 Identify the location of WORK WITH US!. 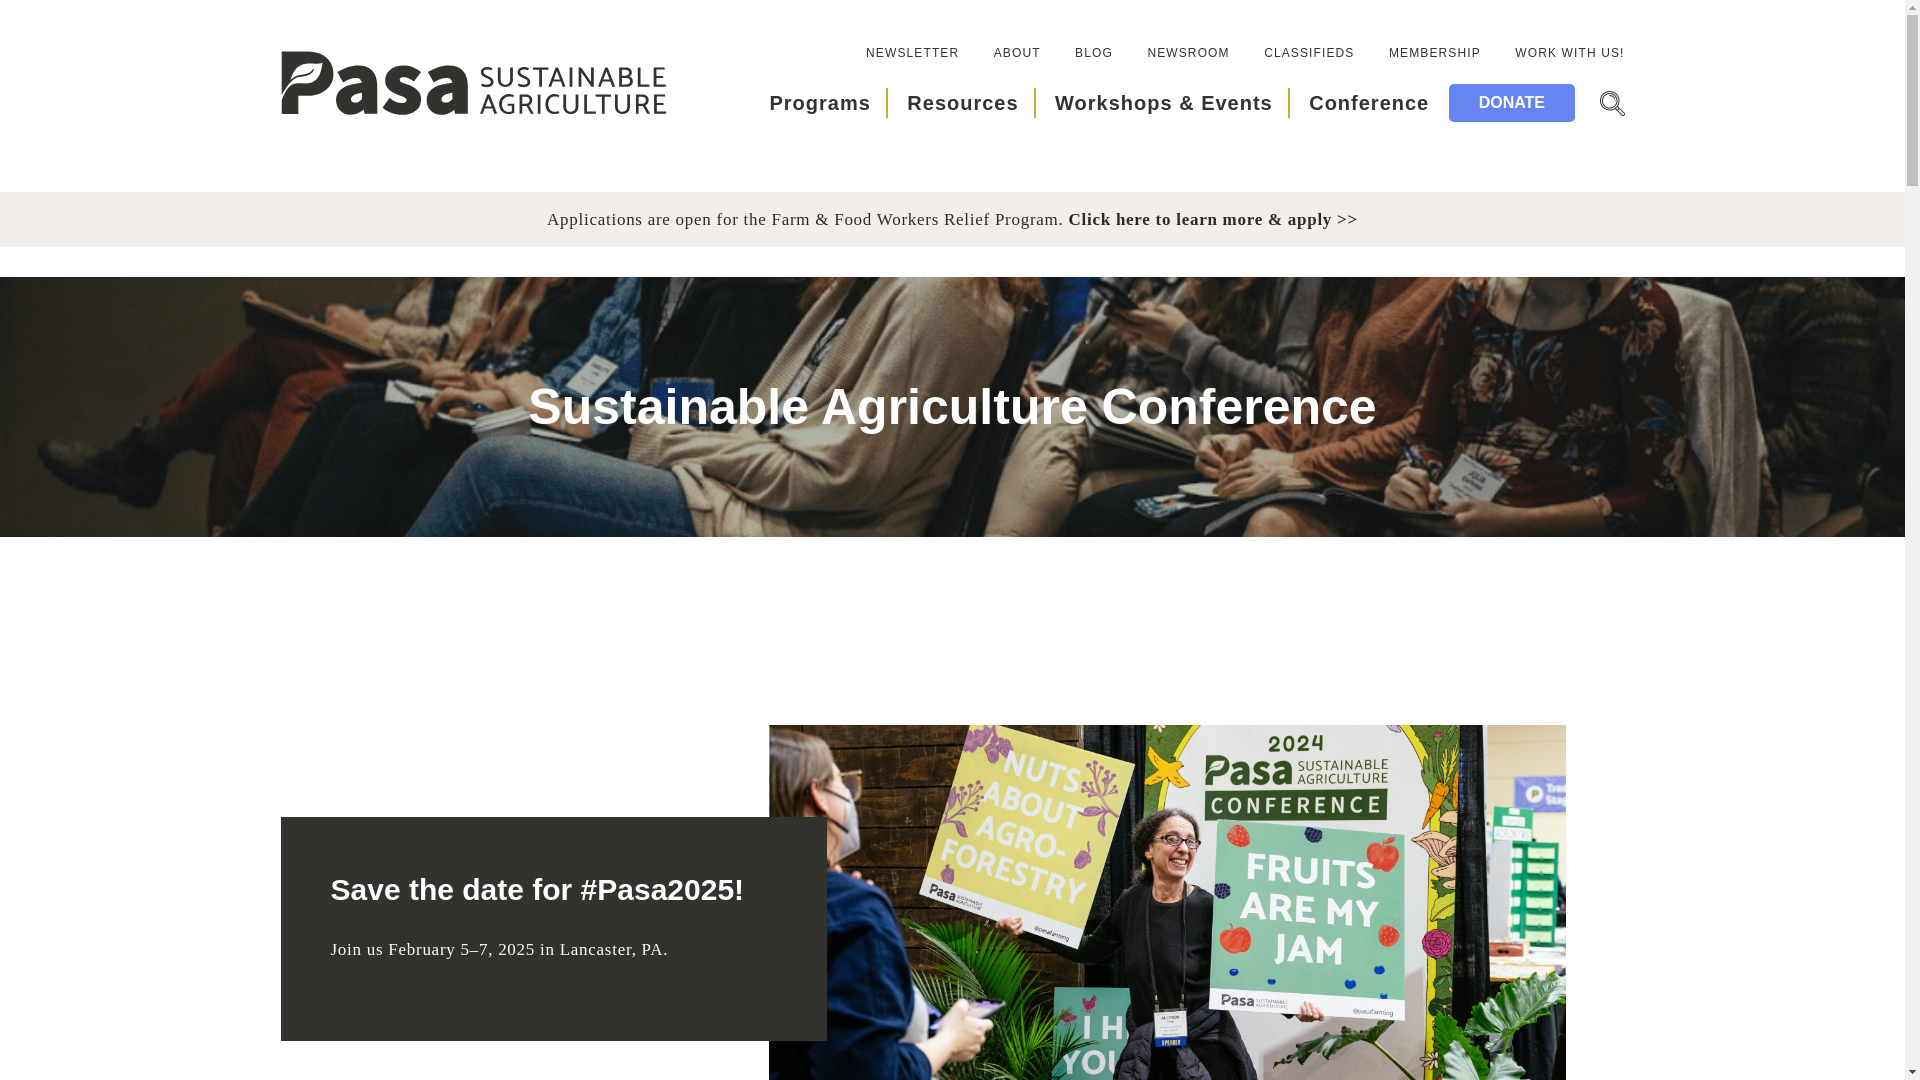
(1569, 53).